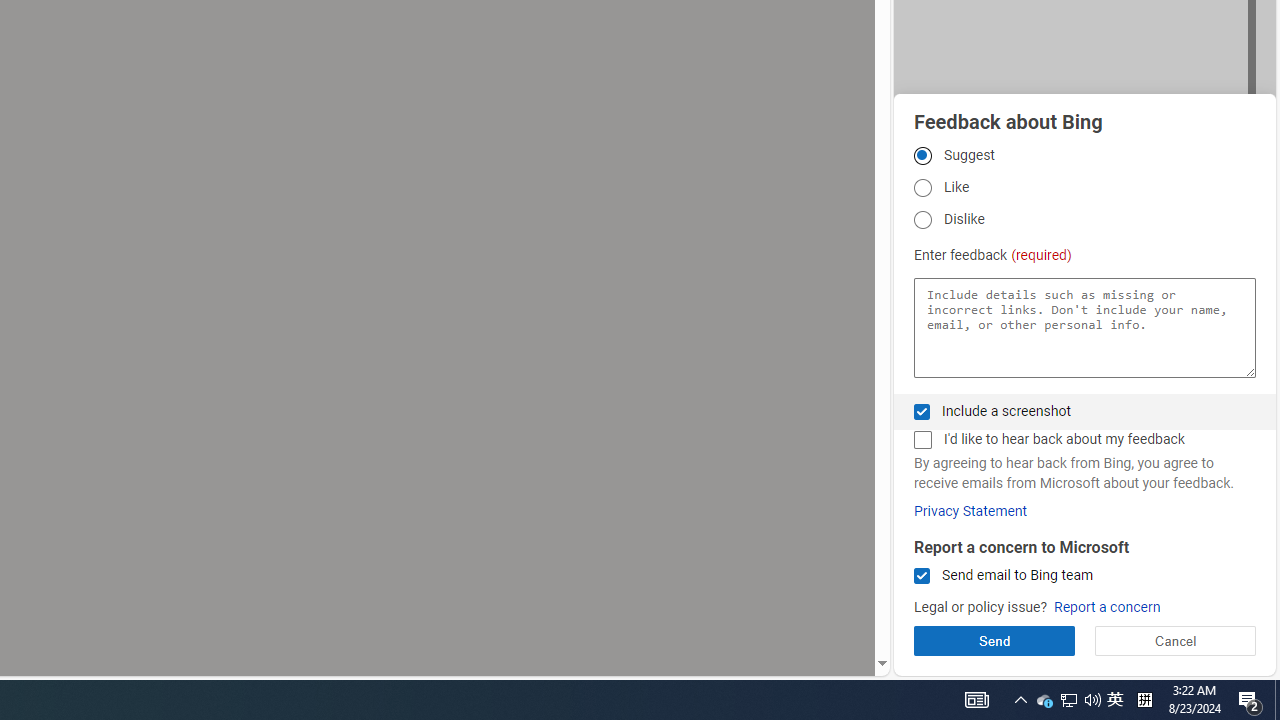  What do you see at coordinates (970, 511) in the screenshot?
I see `Privacy Statement` at bounding box center [970, 511].